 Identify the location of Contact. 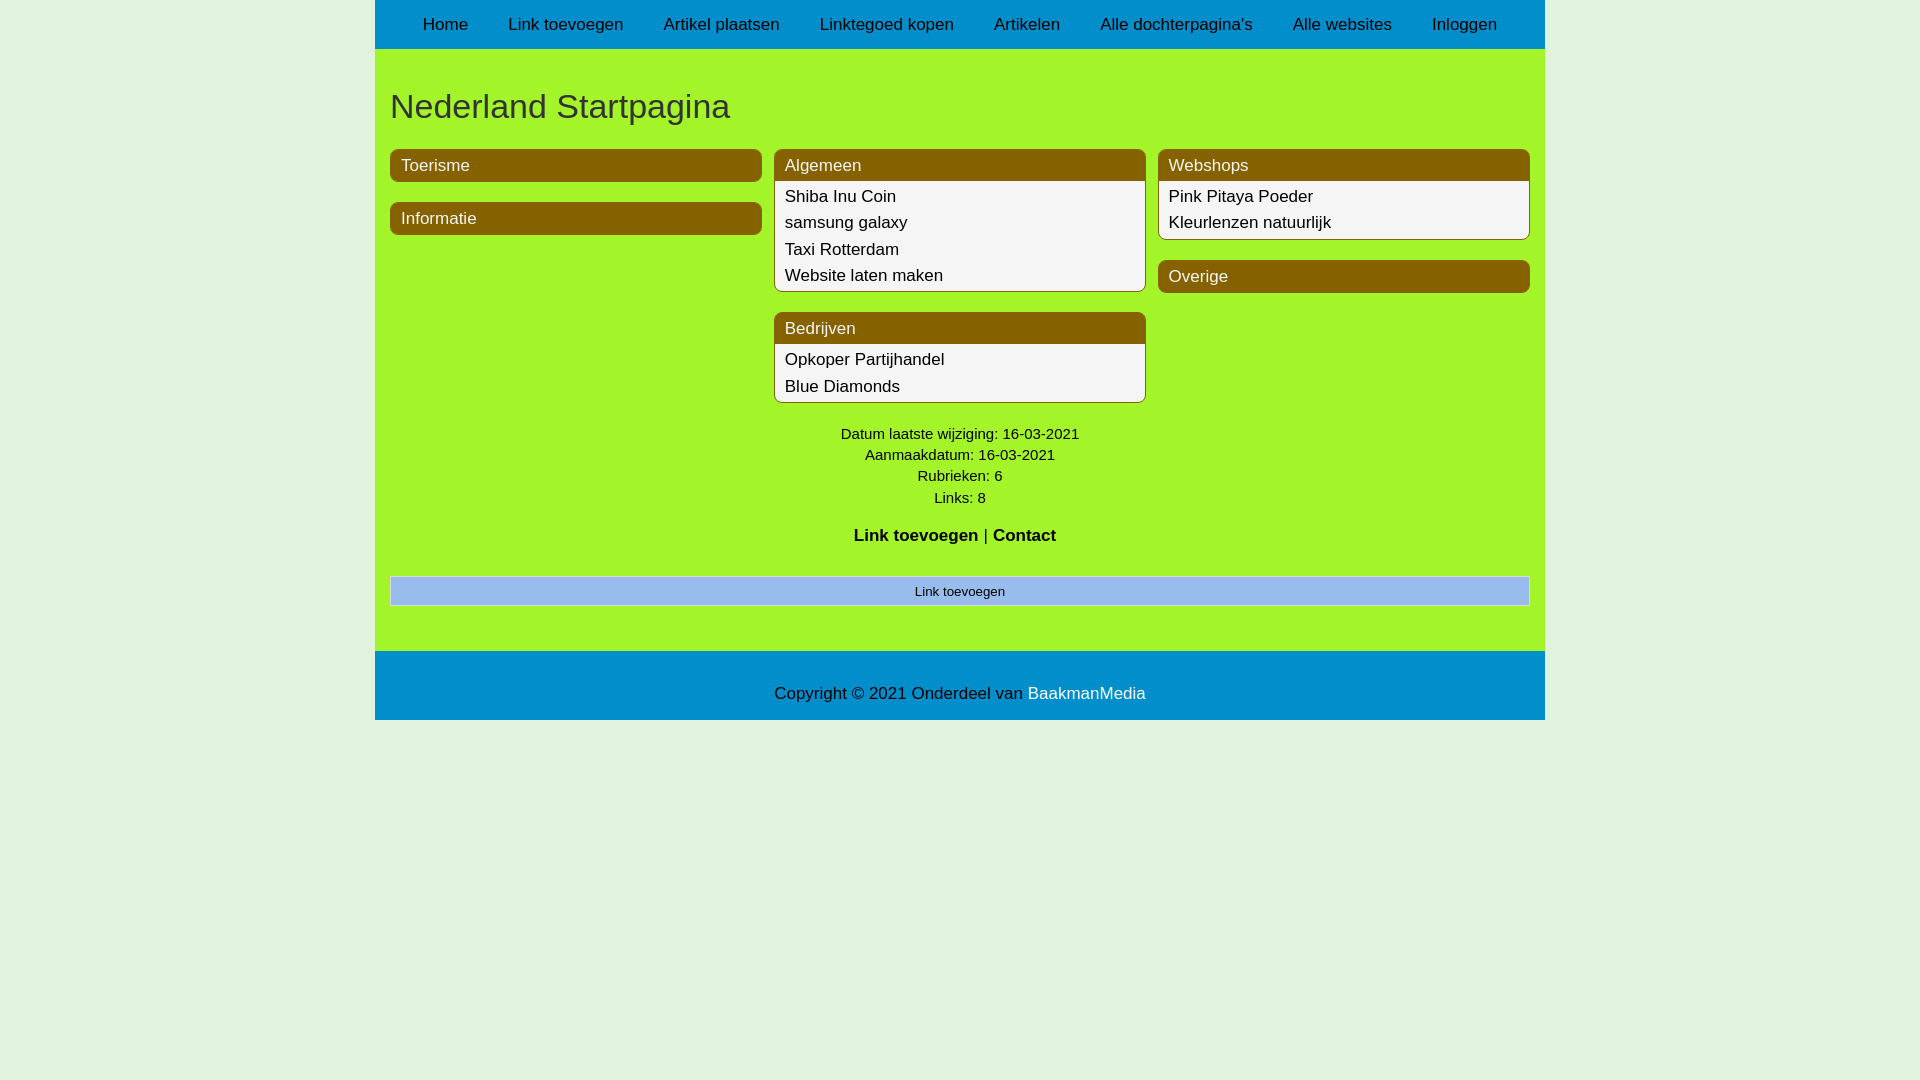
(1024, 536).